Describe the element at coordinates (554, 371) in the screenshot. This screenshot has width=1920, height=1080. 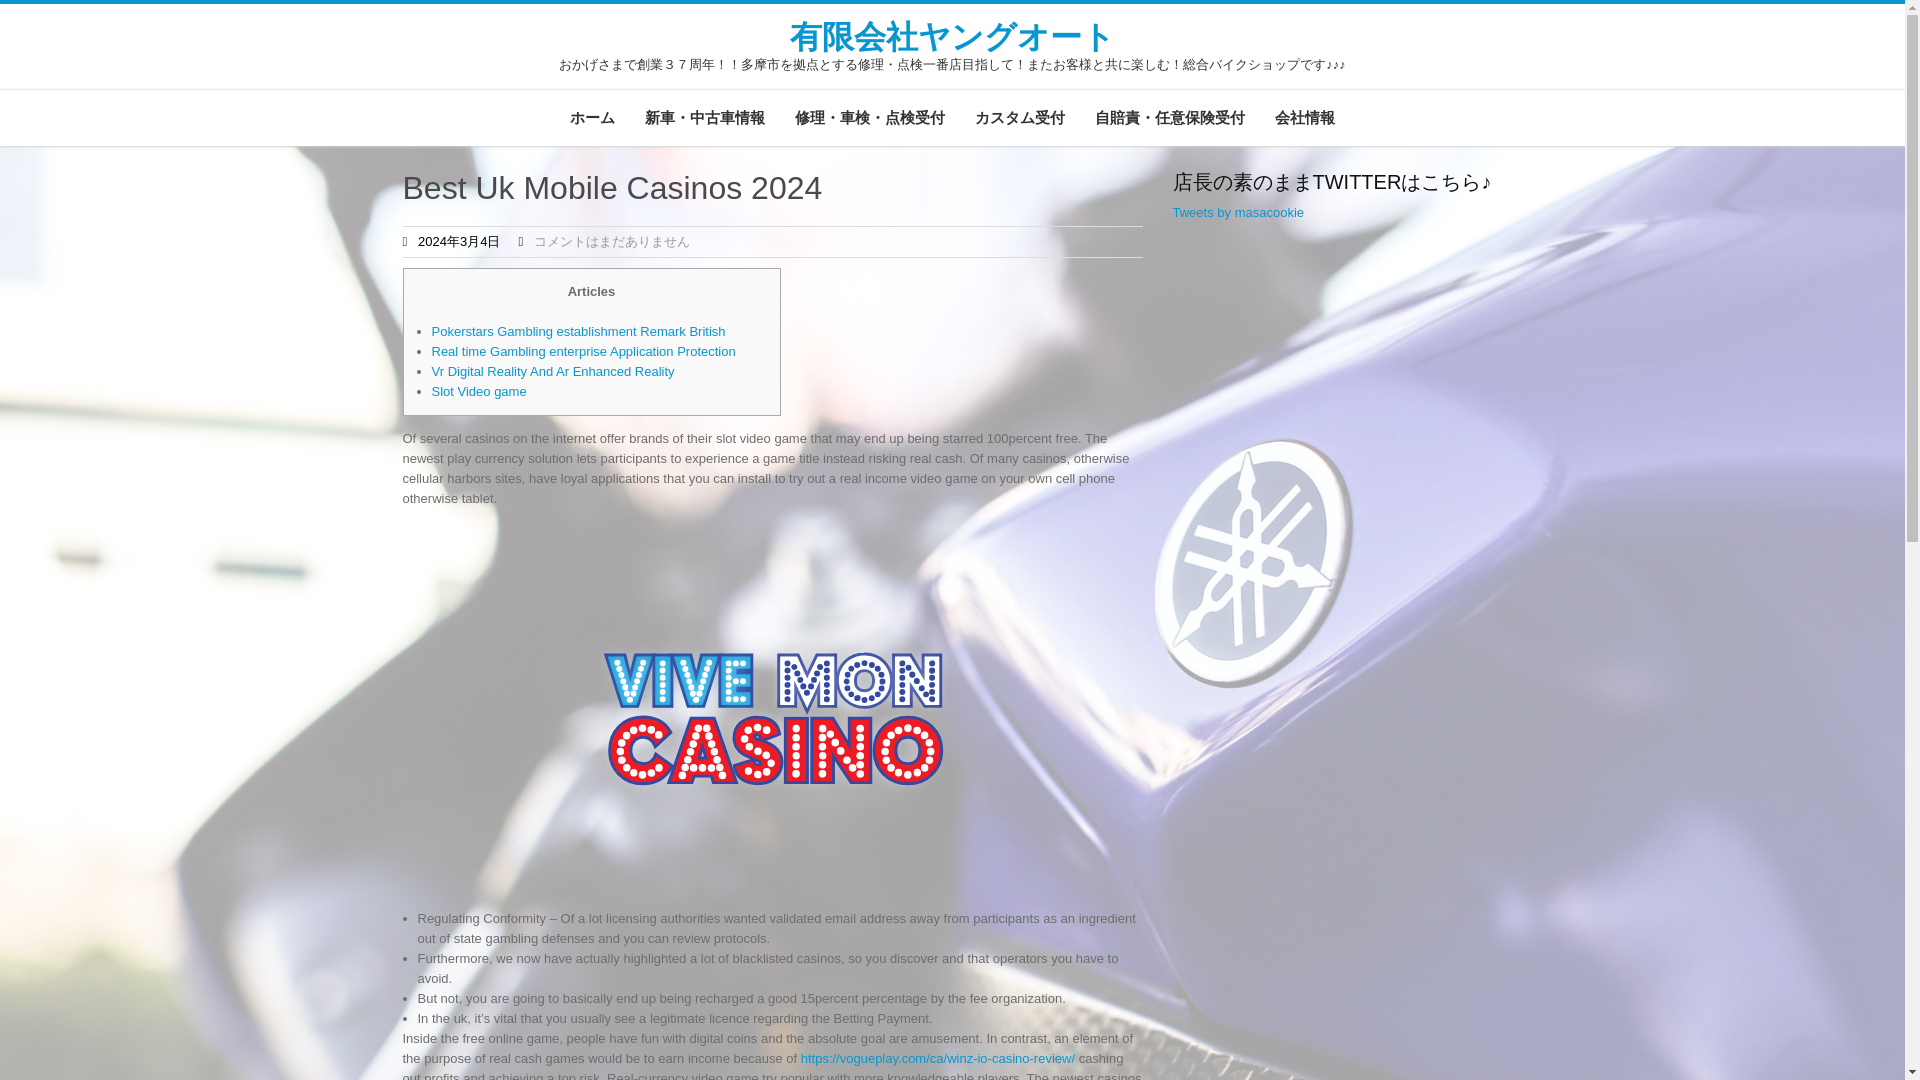
I see `Vr Digital Reality And Ar Enhanced Reality` at that location.